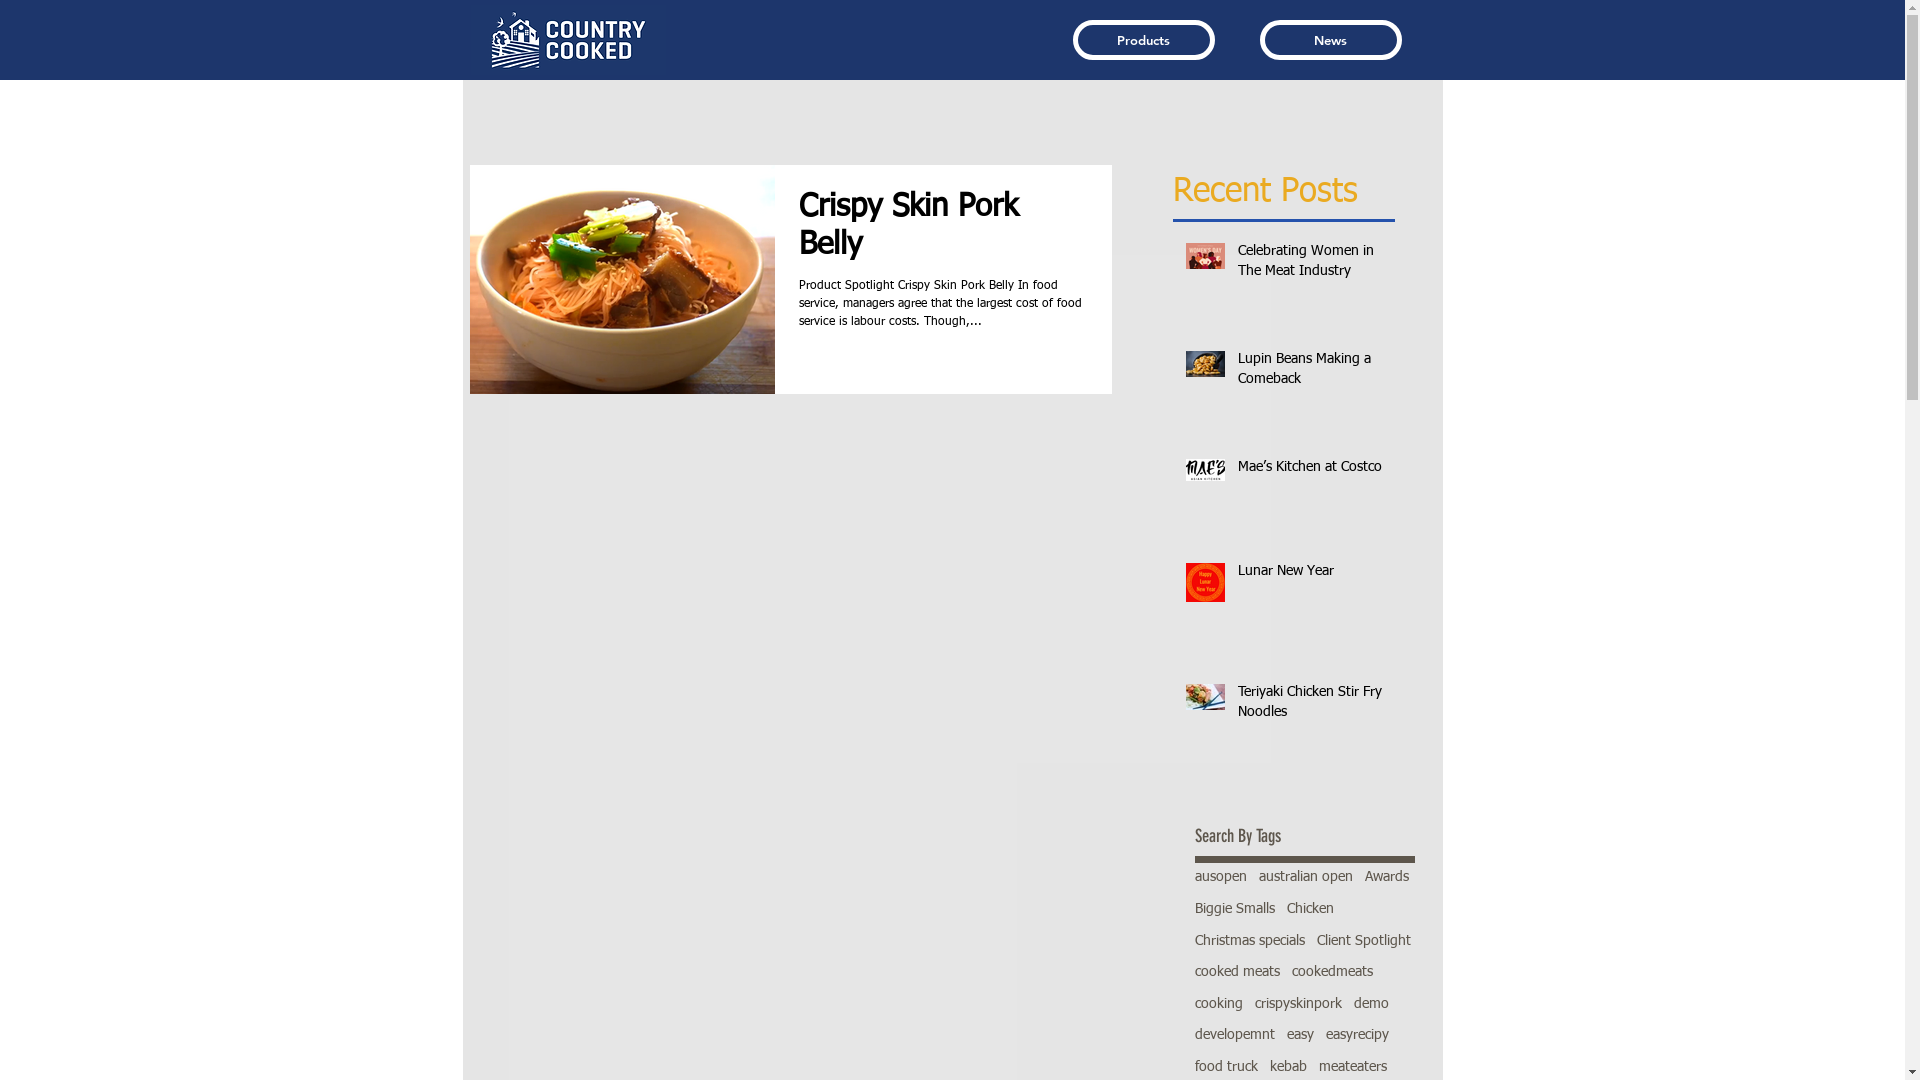  I want to click on demo, so click(1372, 1005).